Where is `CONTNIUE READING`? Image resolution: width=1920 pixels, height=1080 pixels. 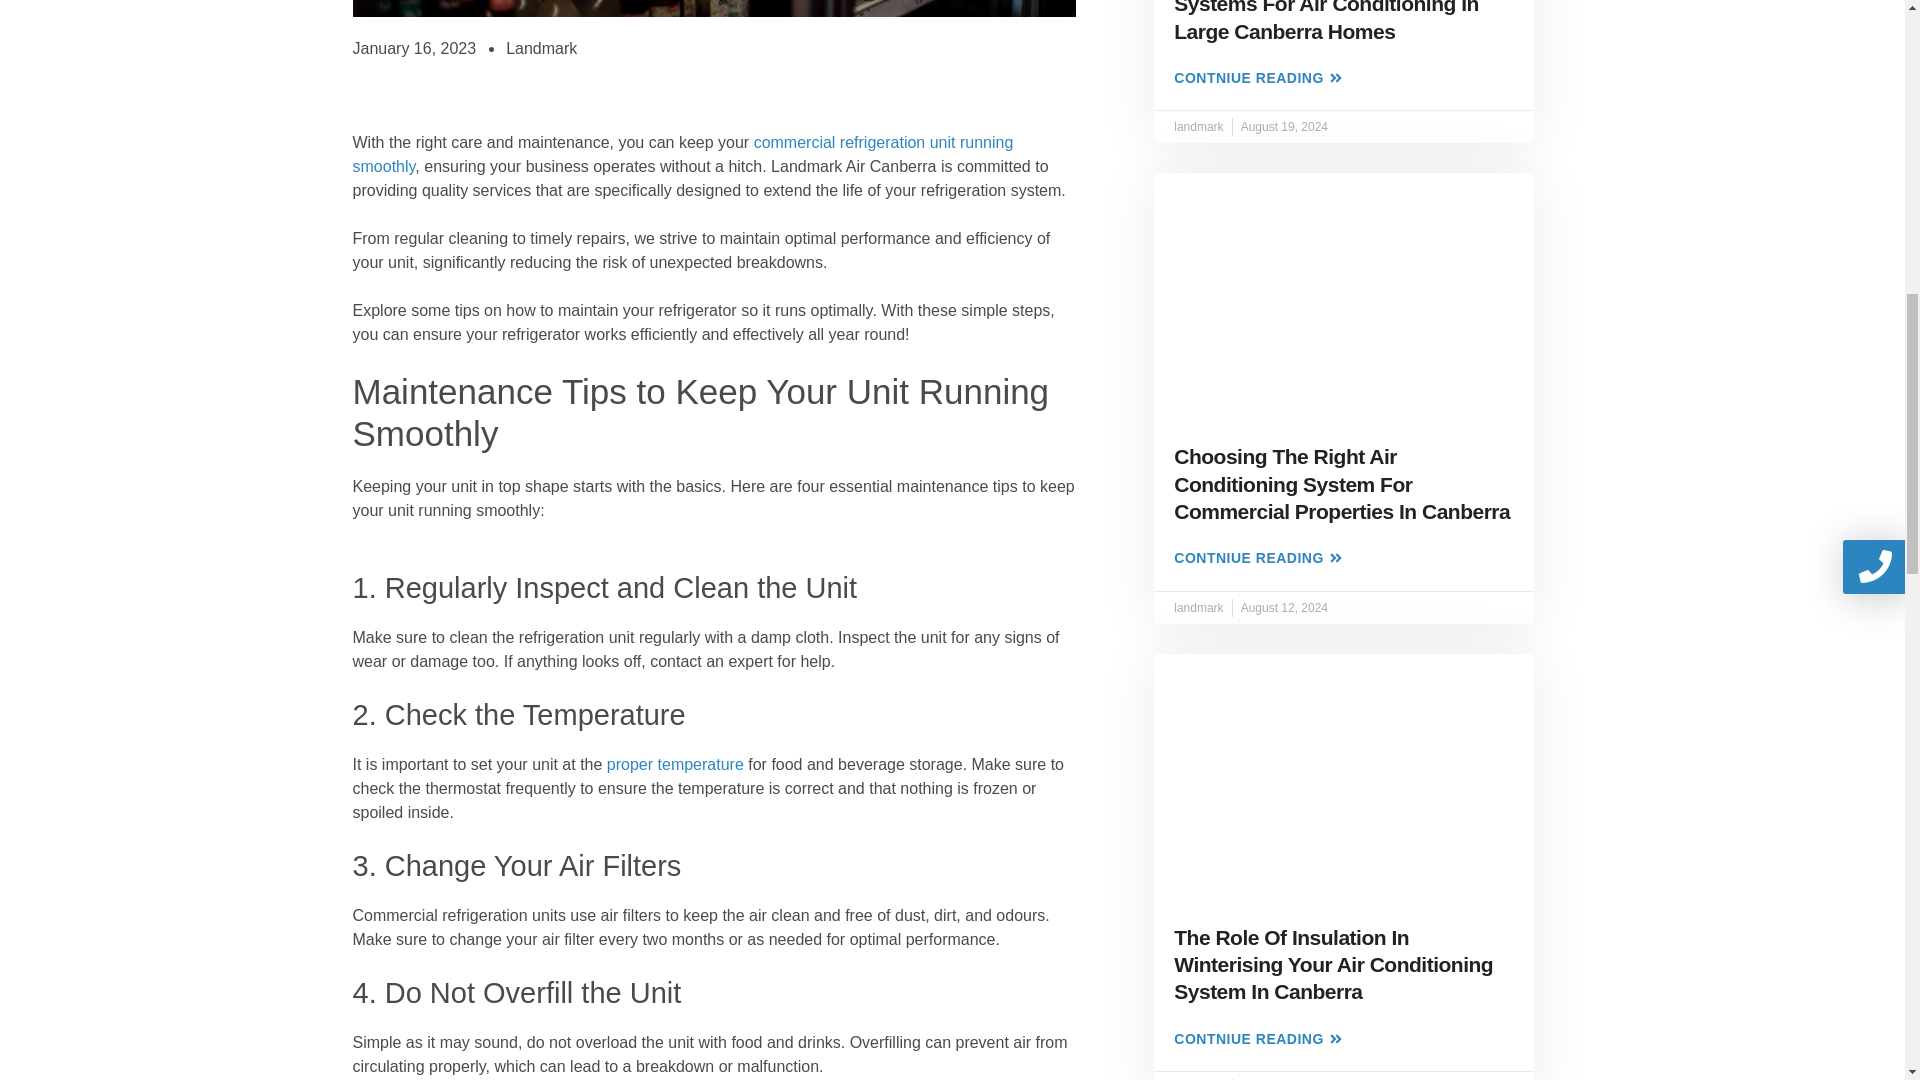 CONTNIUE READING is located at coordinates (1258, 558).